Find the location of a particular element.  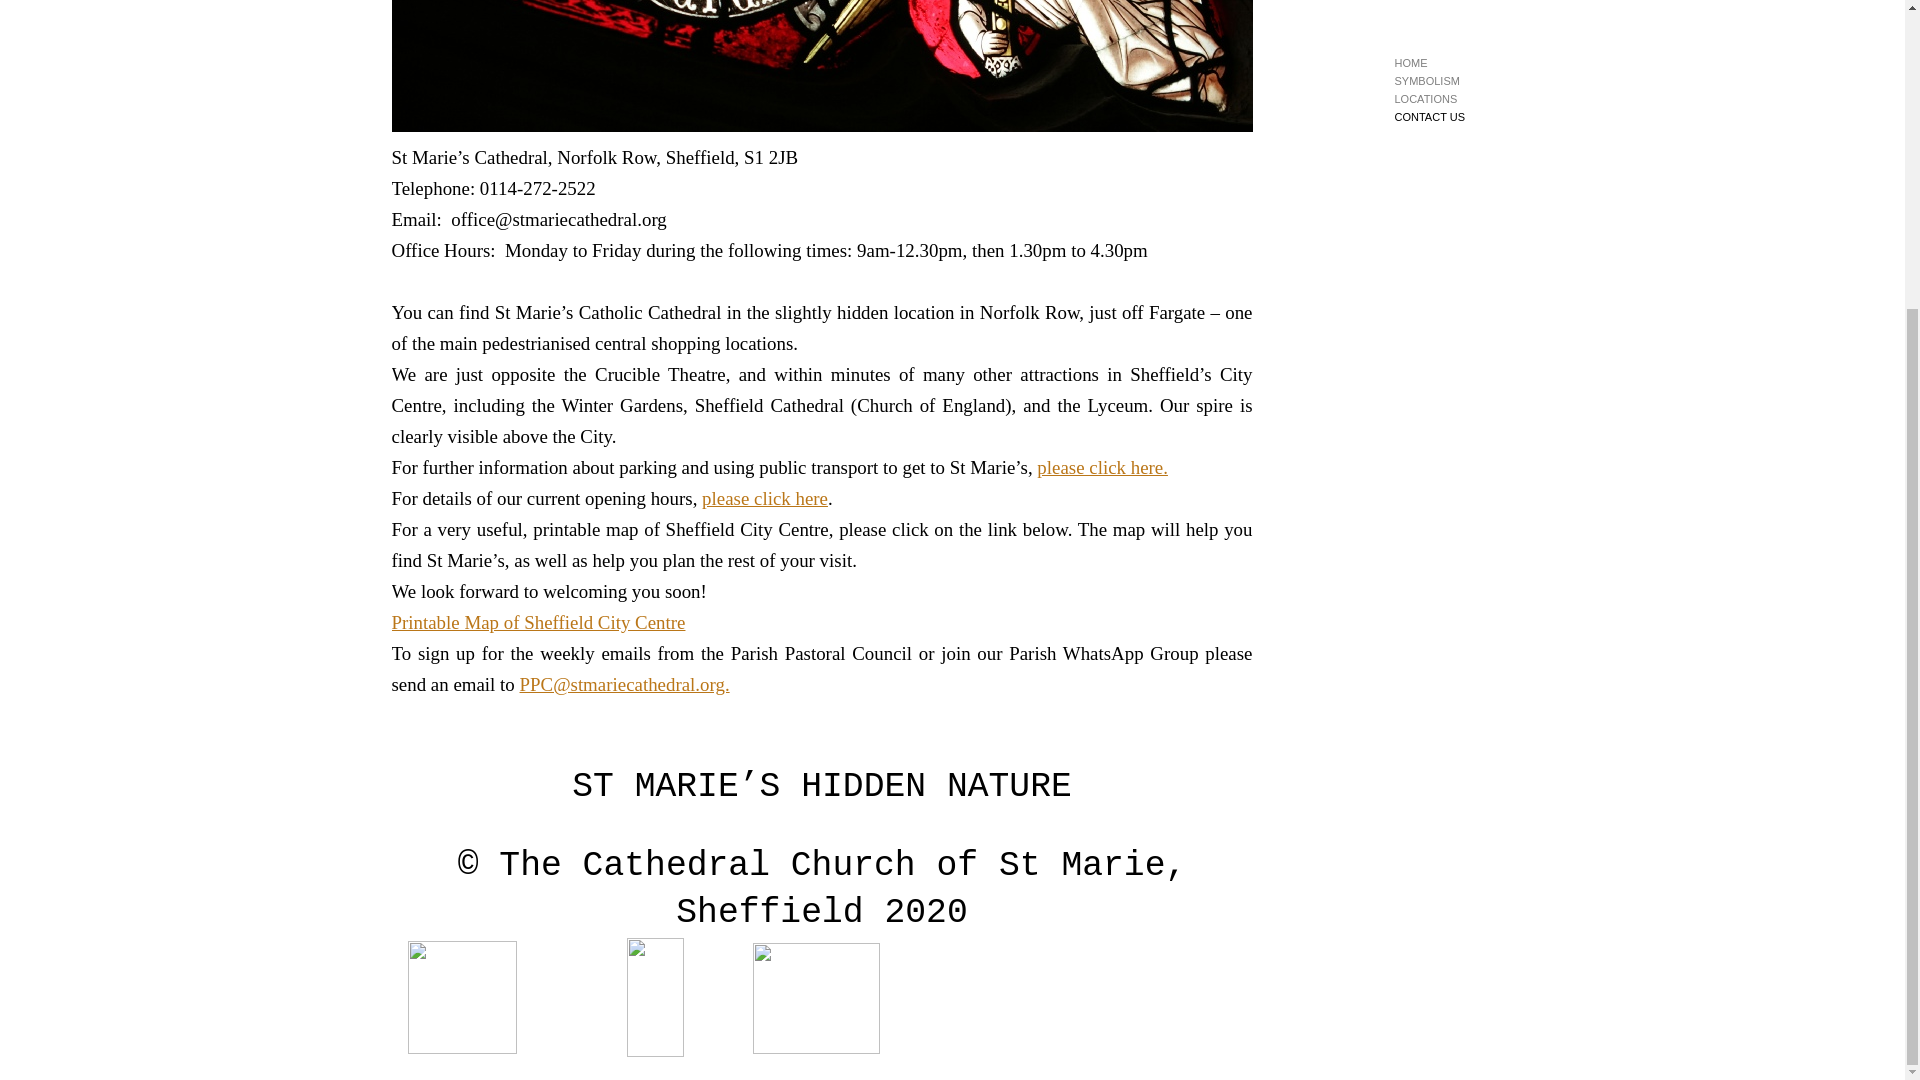

HOME is located at coordinates (1432, 64).